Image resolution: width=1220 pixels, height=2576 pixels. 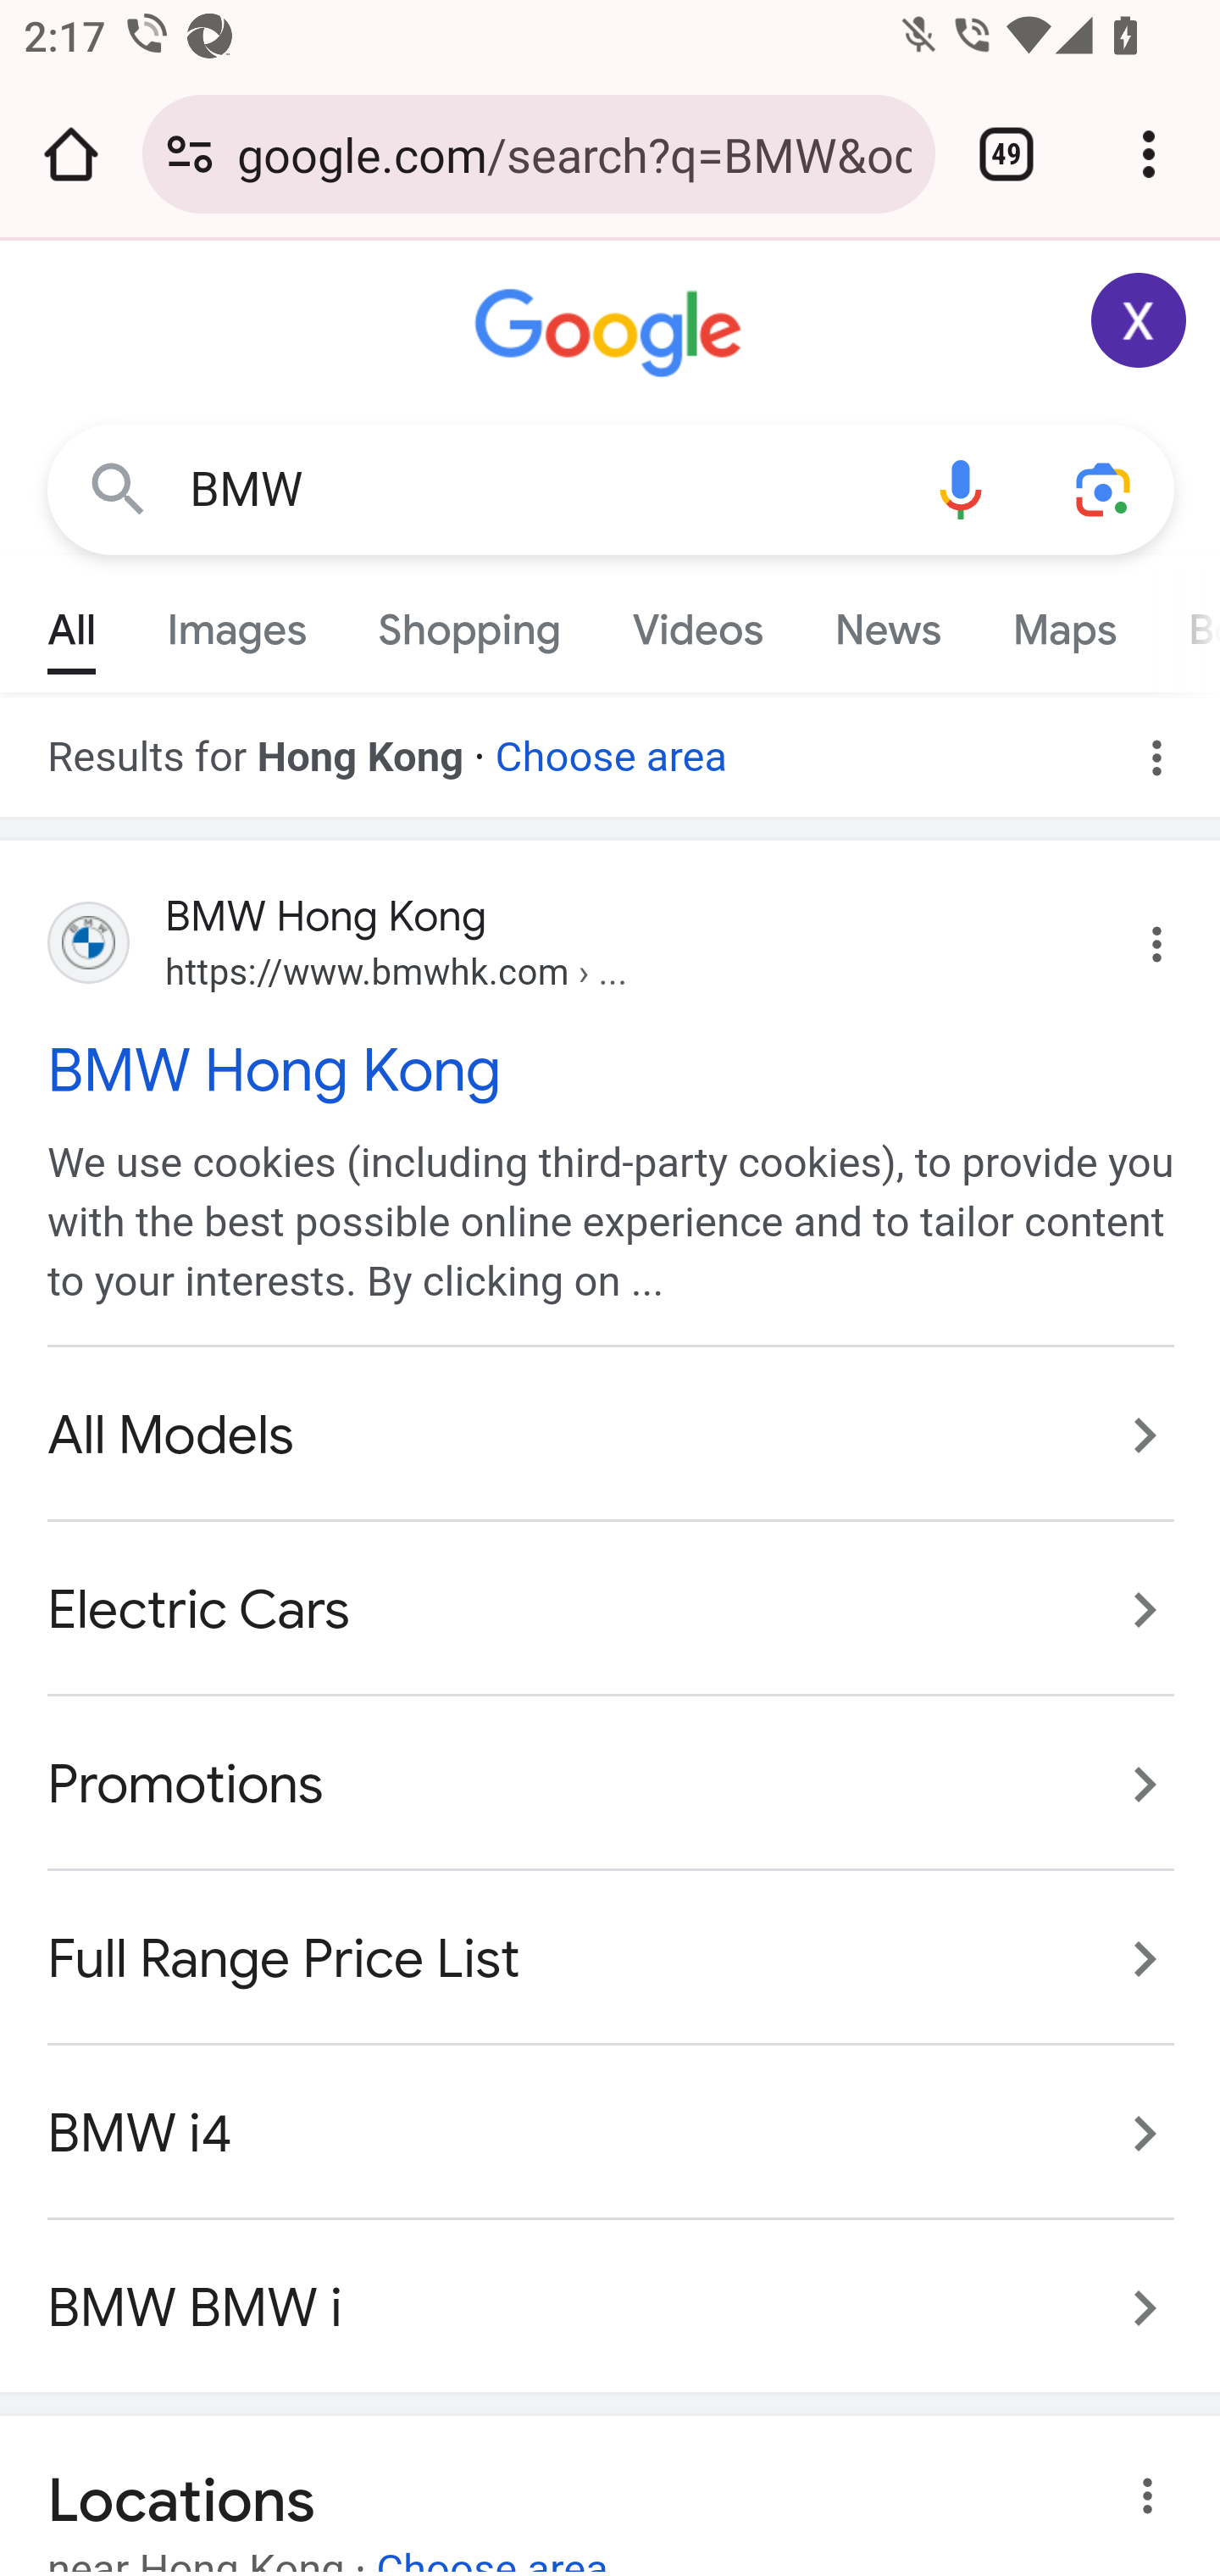 I want to click on Search using your camera or photos, so click(x=1105, y=488).